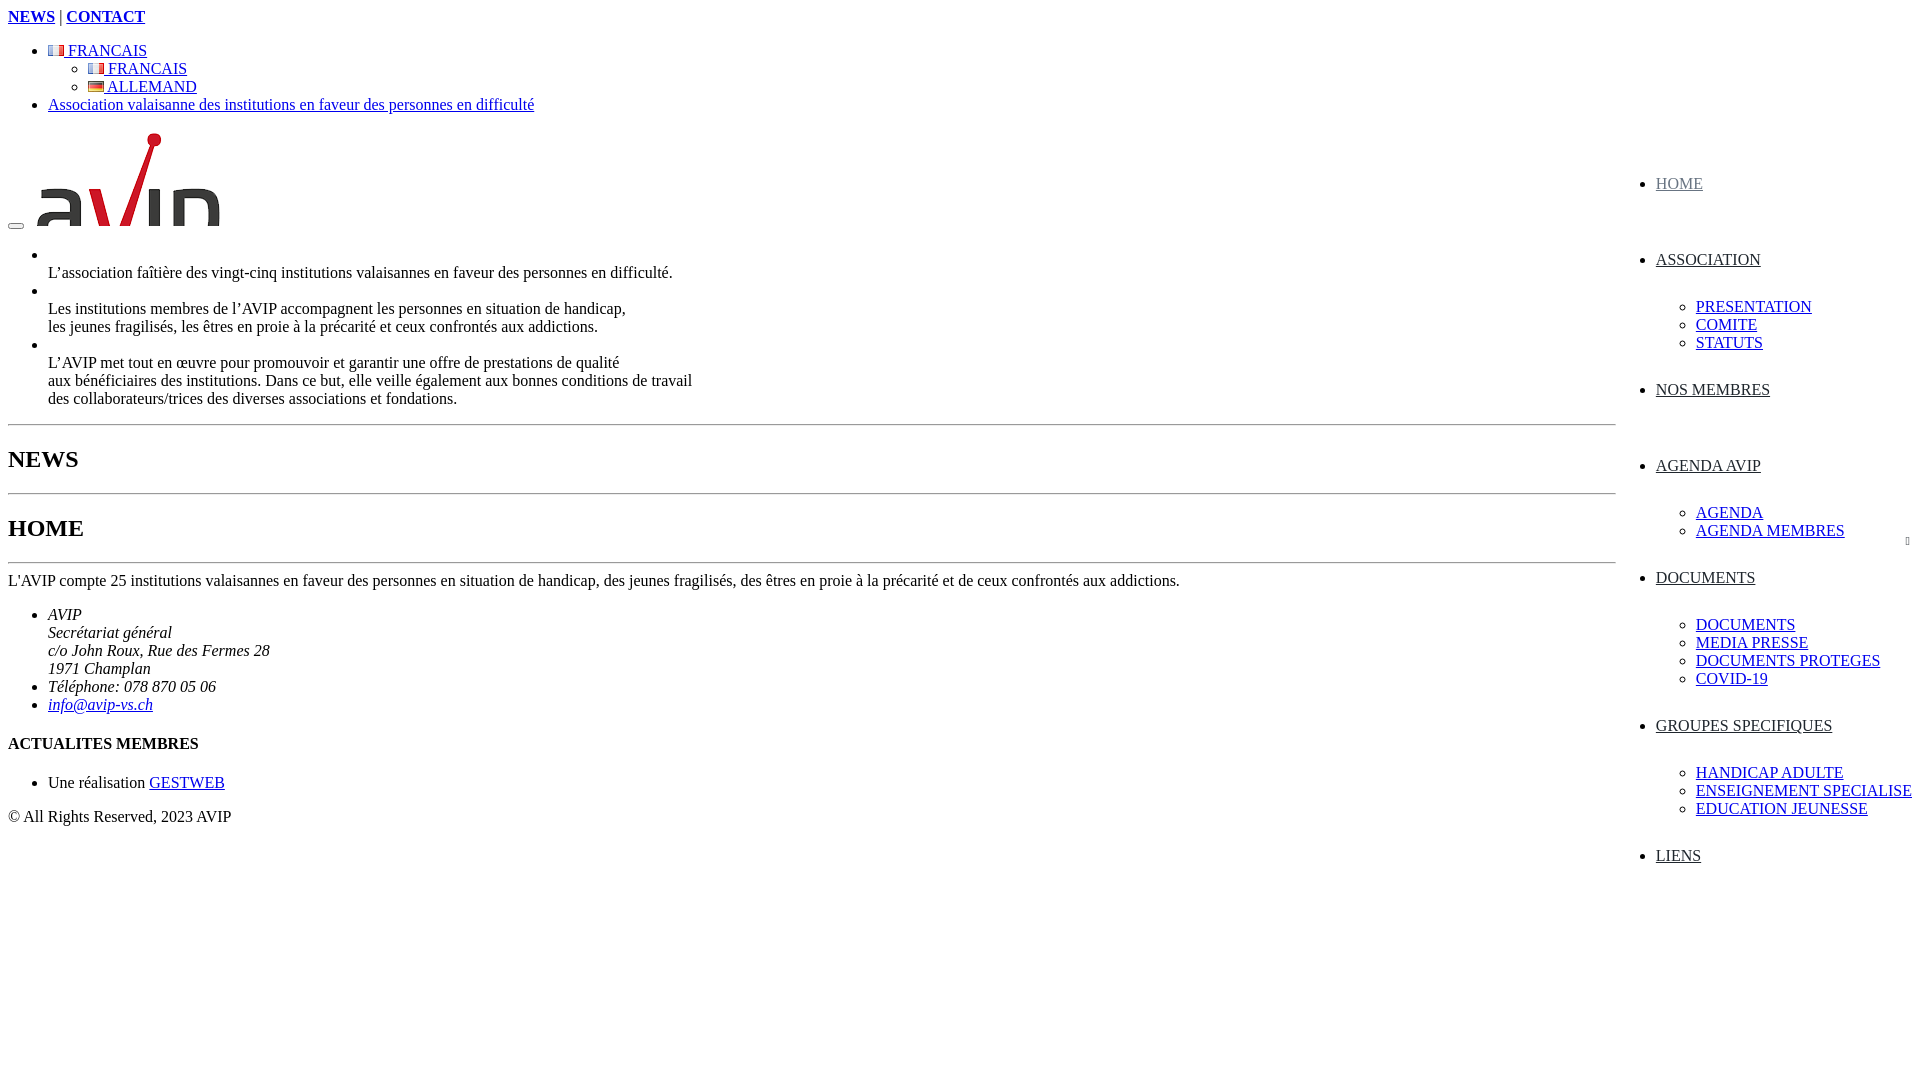 This screenshot has width=1920, height=1080. I want to click on NOS MEMBRES, so click(1713, 390).